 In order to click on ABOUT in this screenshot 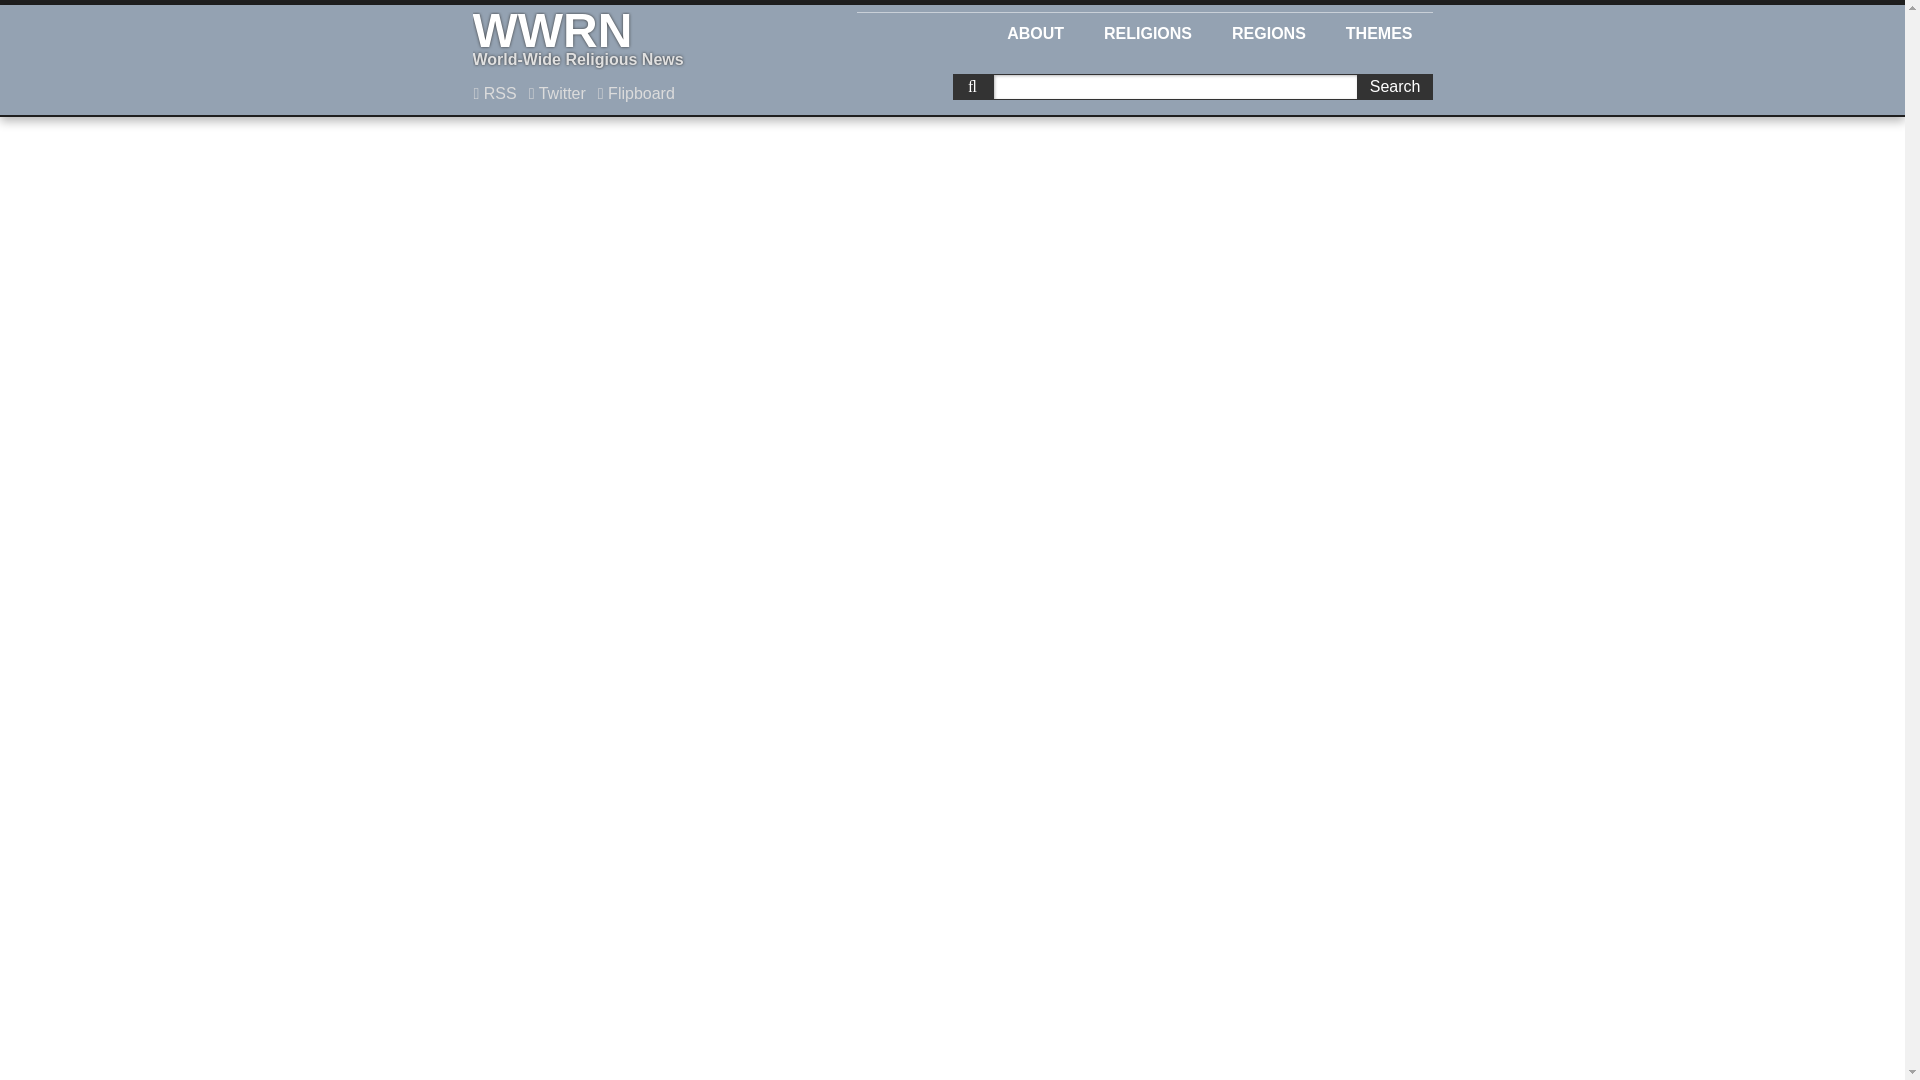, I will do `click(636, 94)`.